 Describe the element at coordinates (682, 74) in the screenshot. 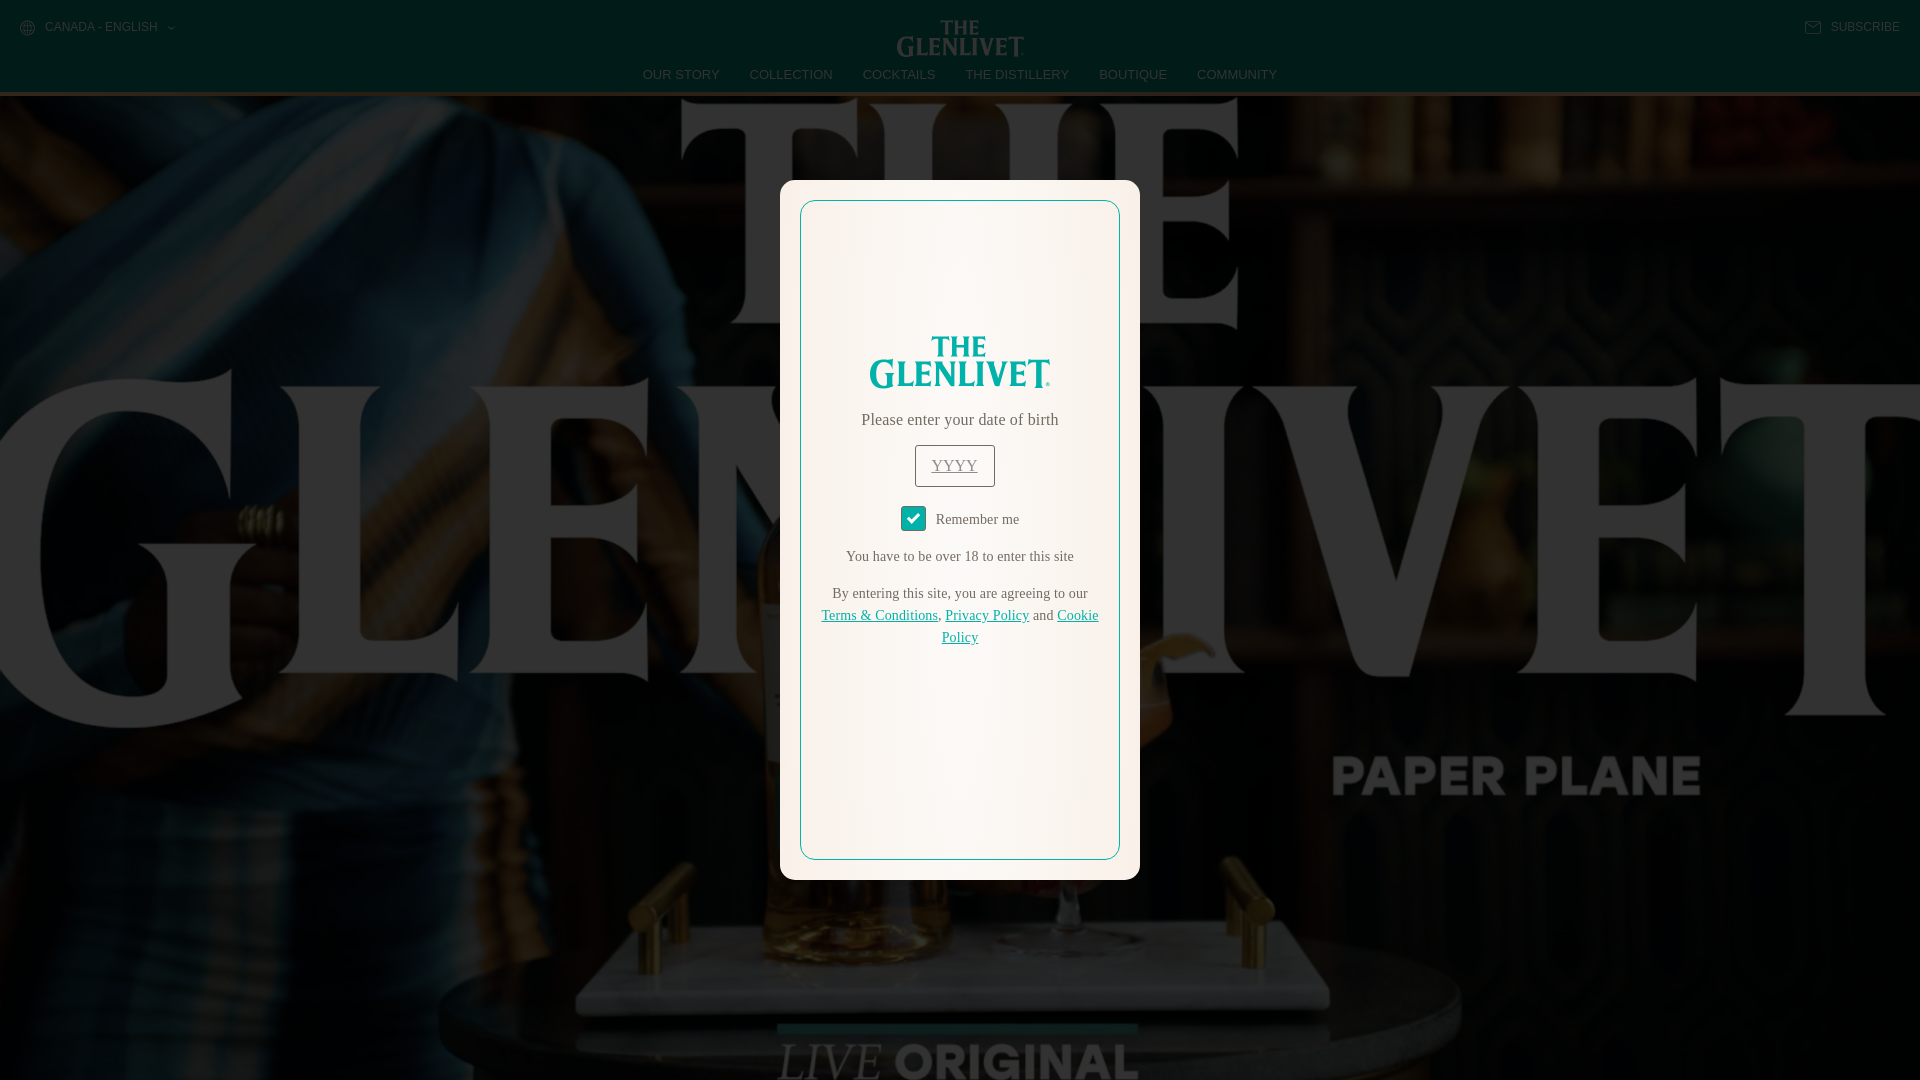

I see `OUR STORY` at that location.